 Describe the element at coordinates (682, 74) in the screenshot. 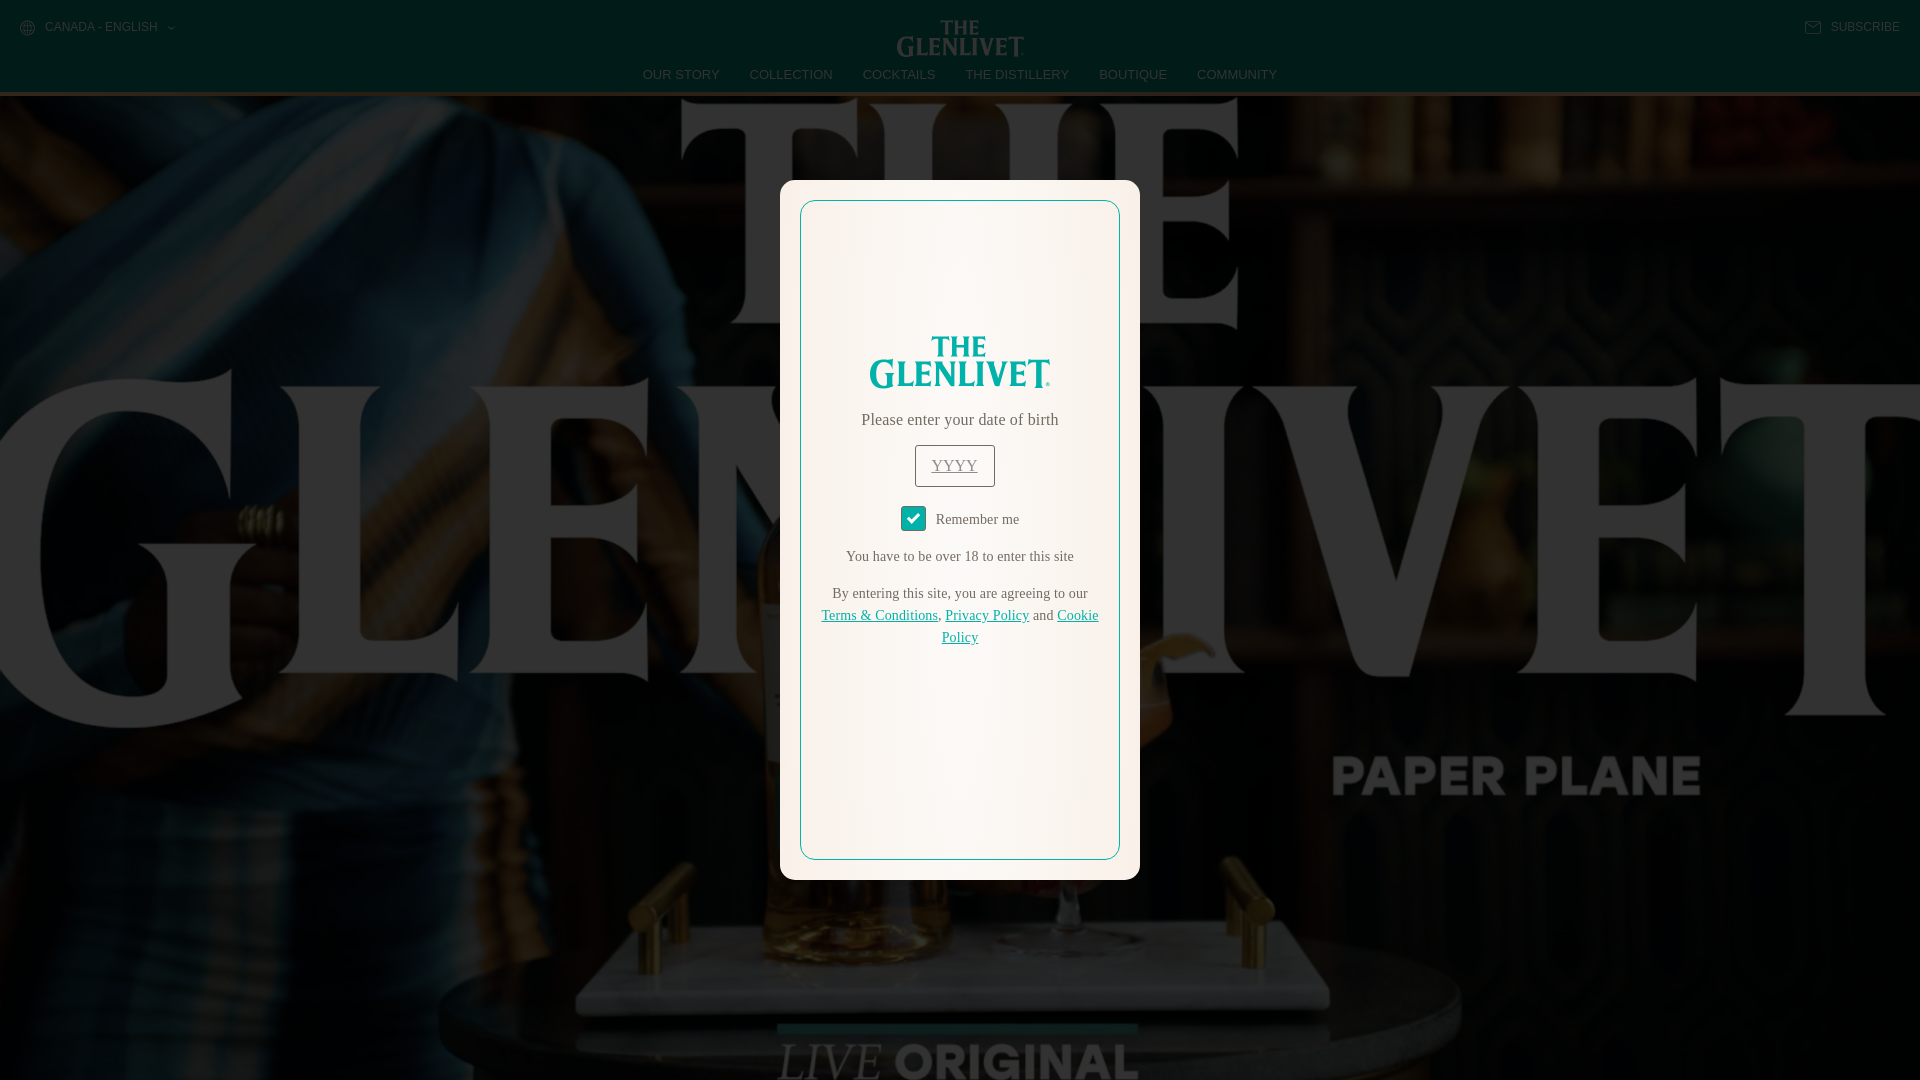

I see `OUR STORY` at that location.